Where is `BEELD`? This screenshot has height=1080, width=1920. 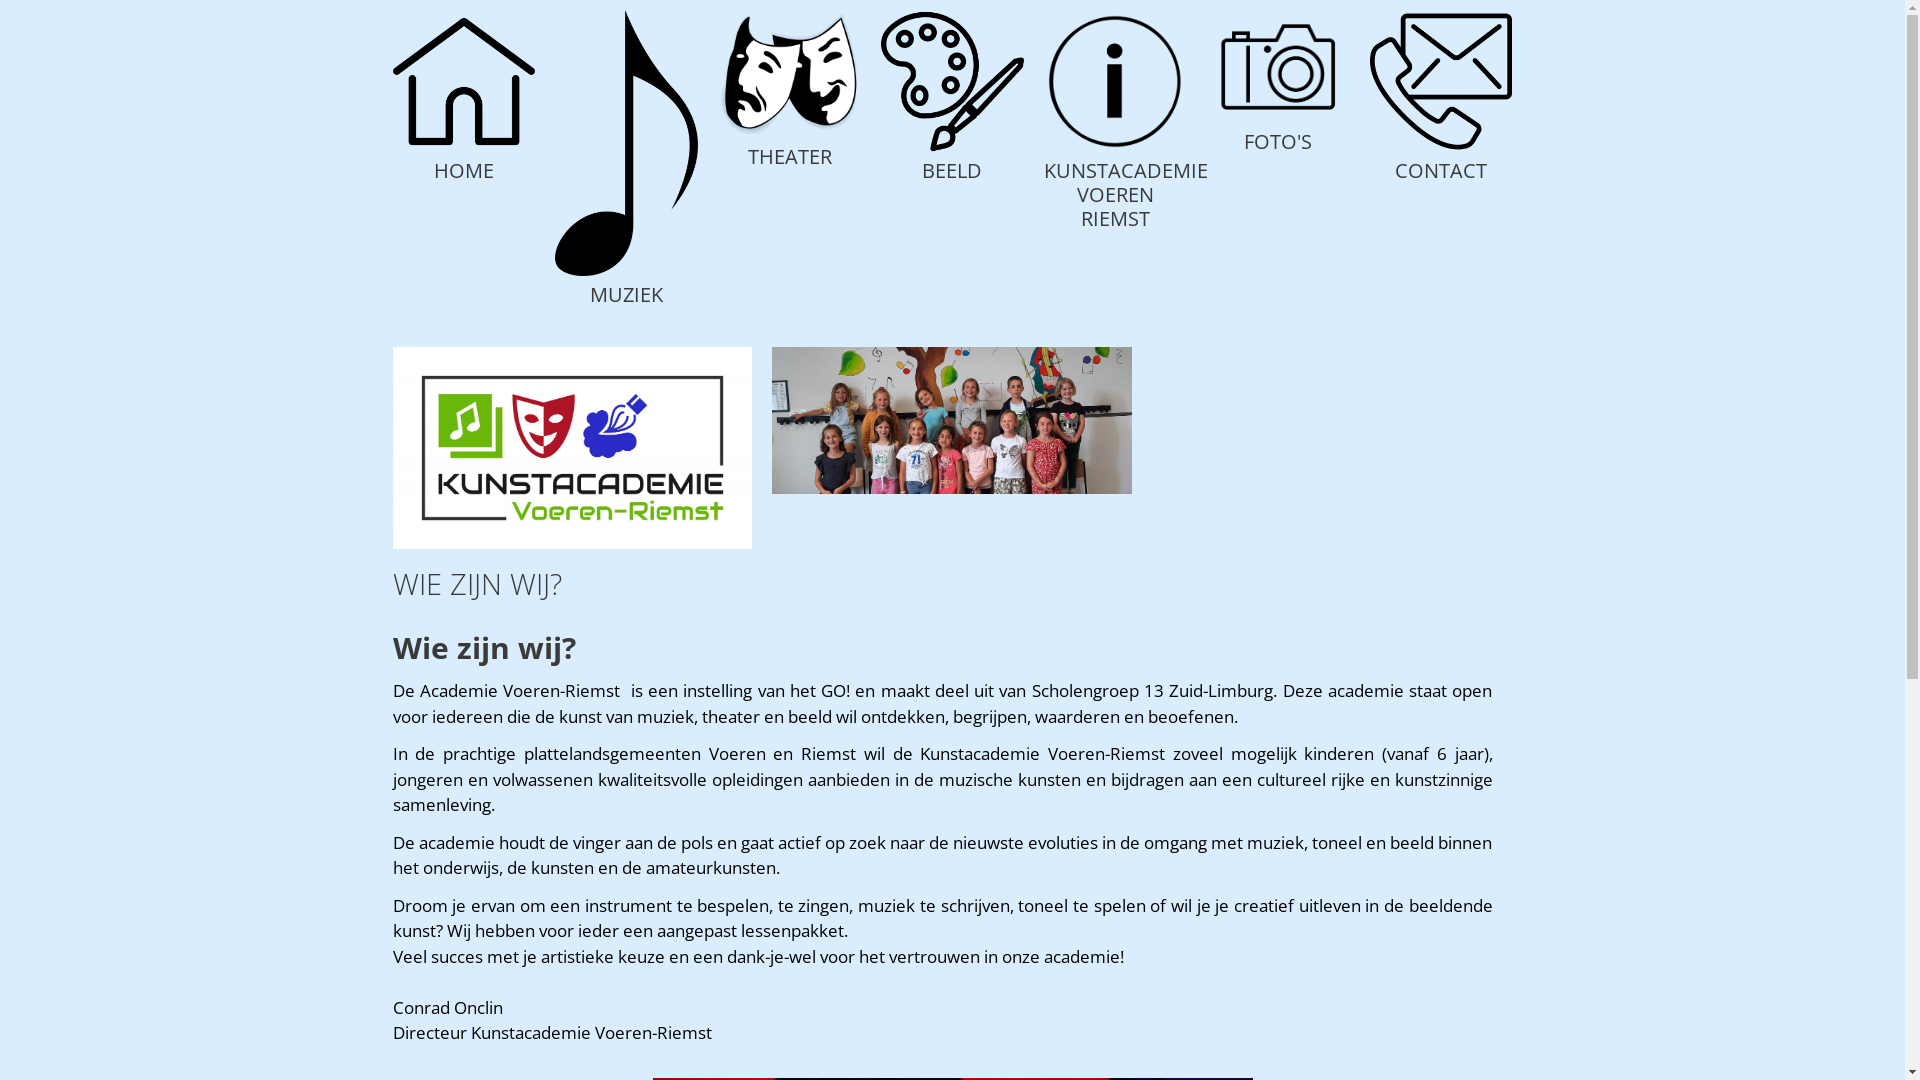
BEELD is located at coordinates (952, 170).